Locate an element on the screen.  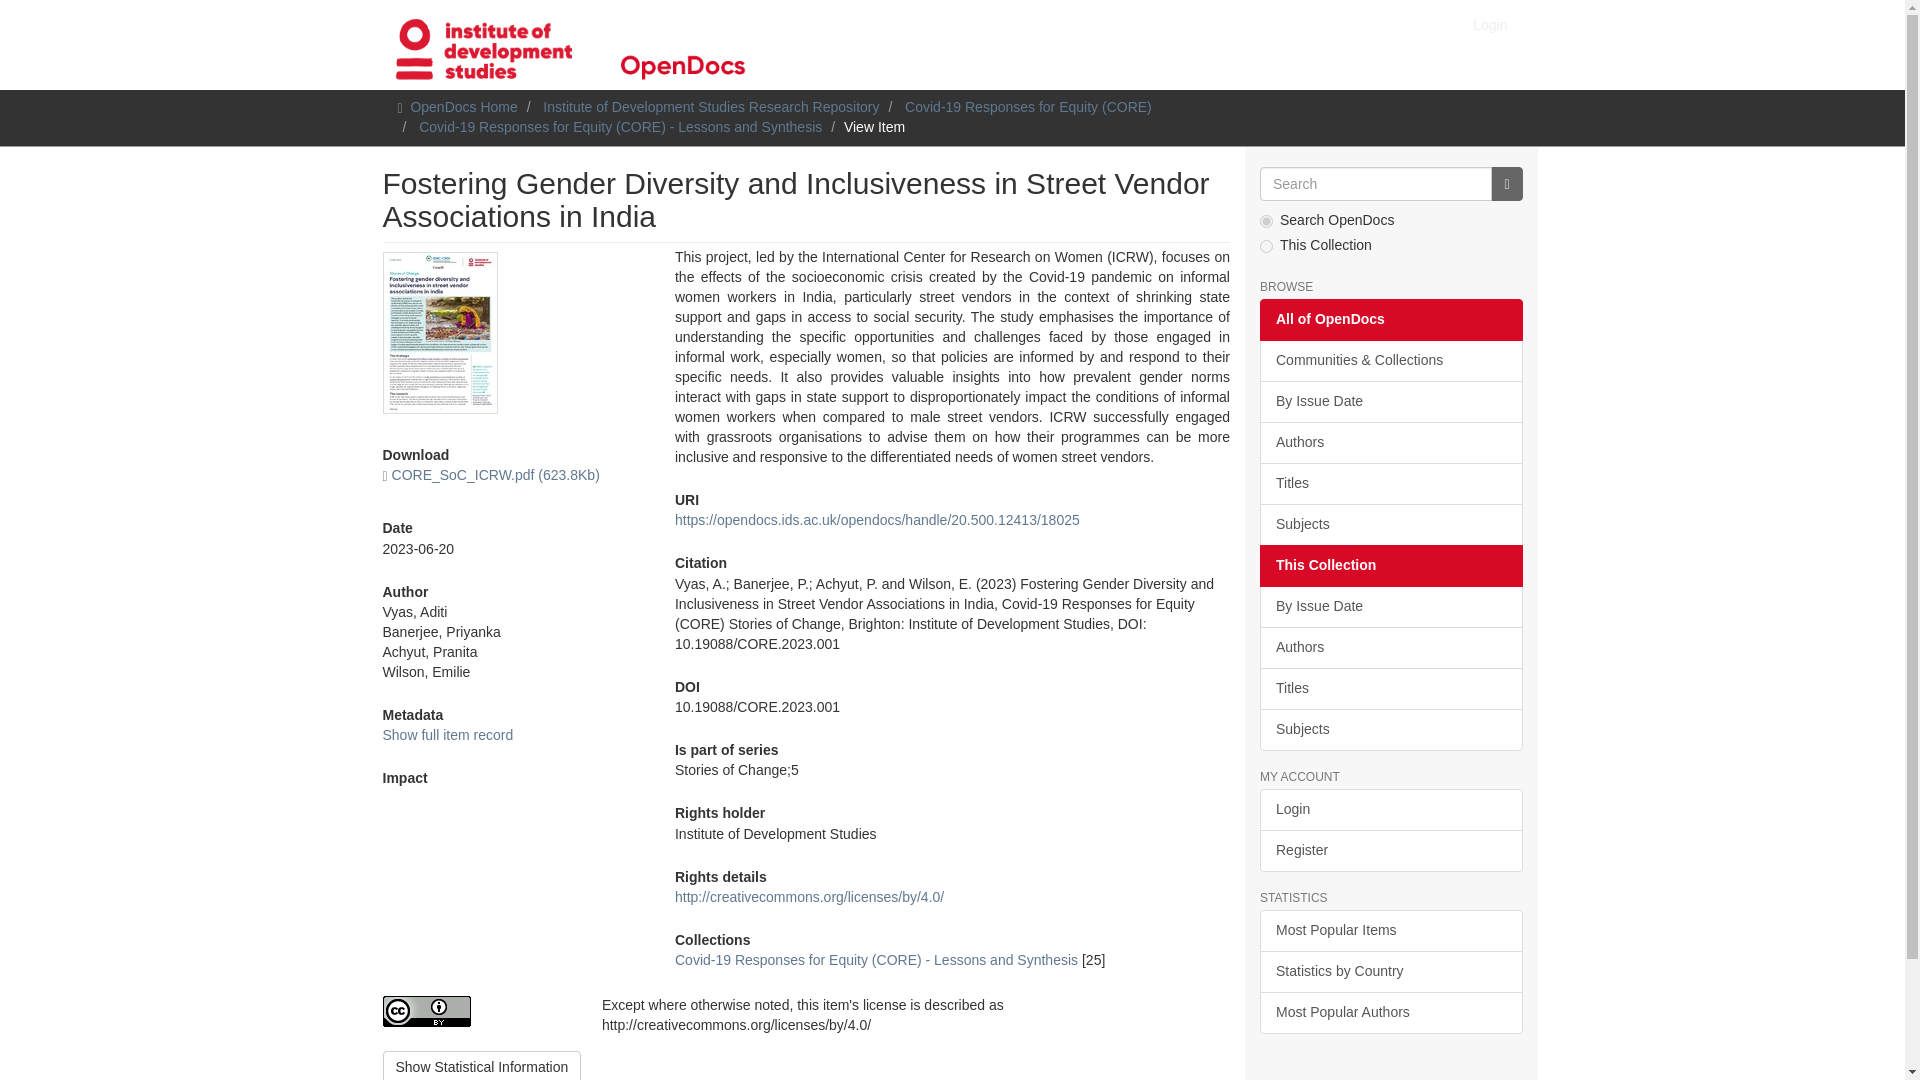
Institute of Development Studies Research Repository is located at coordinates (711, 106).